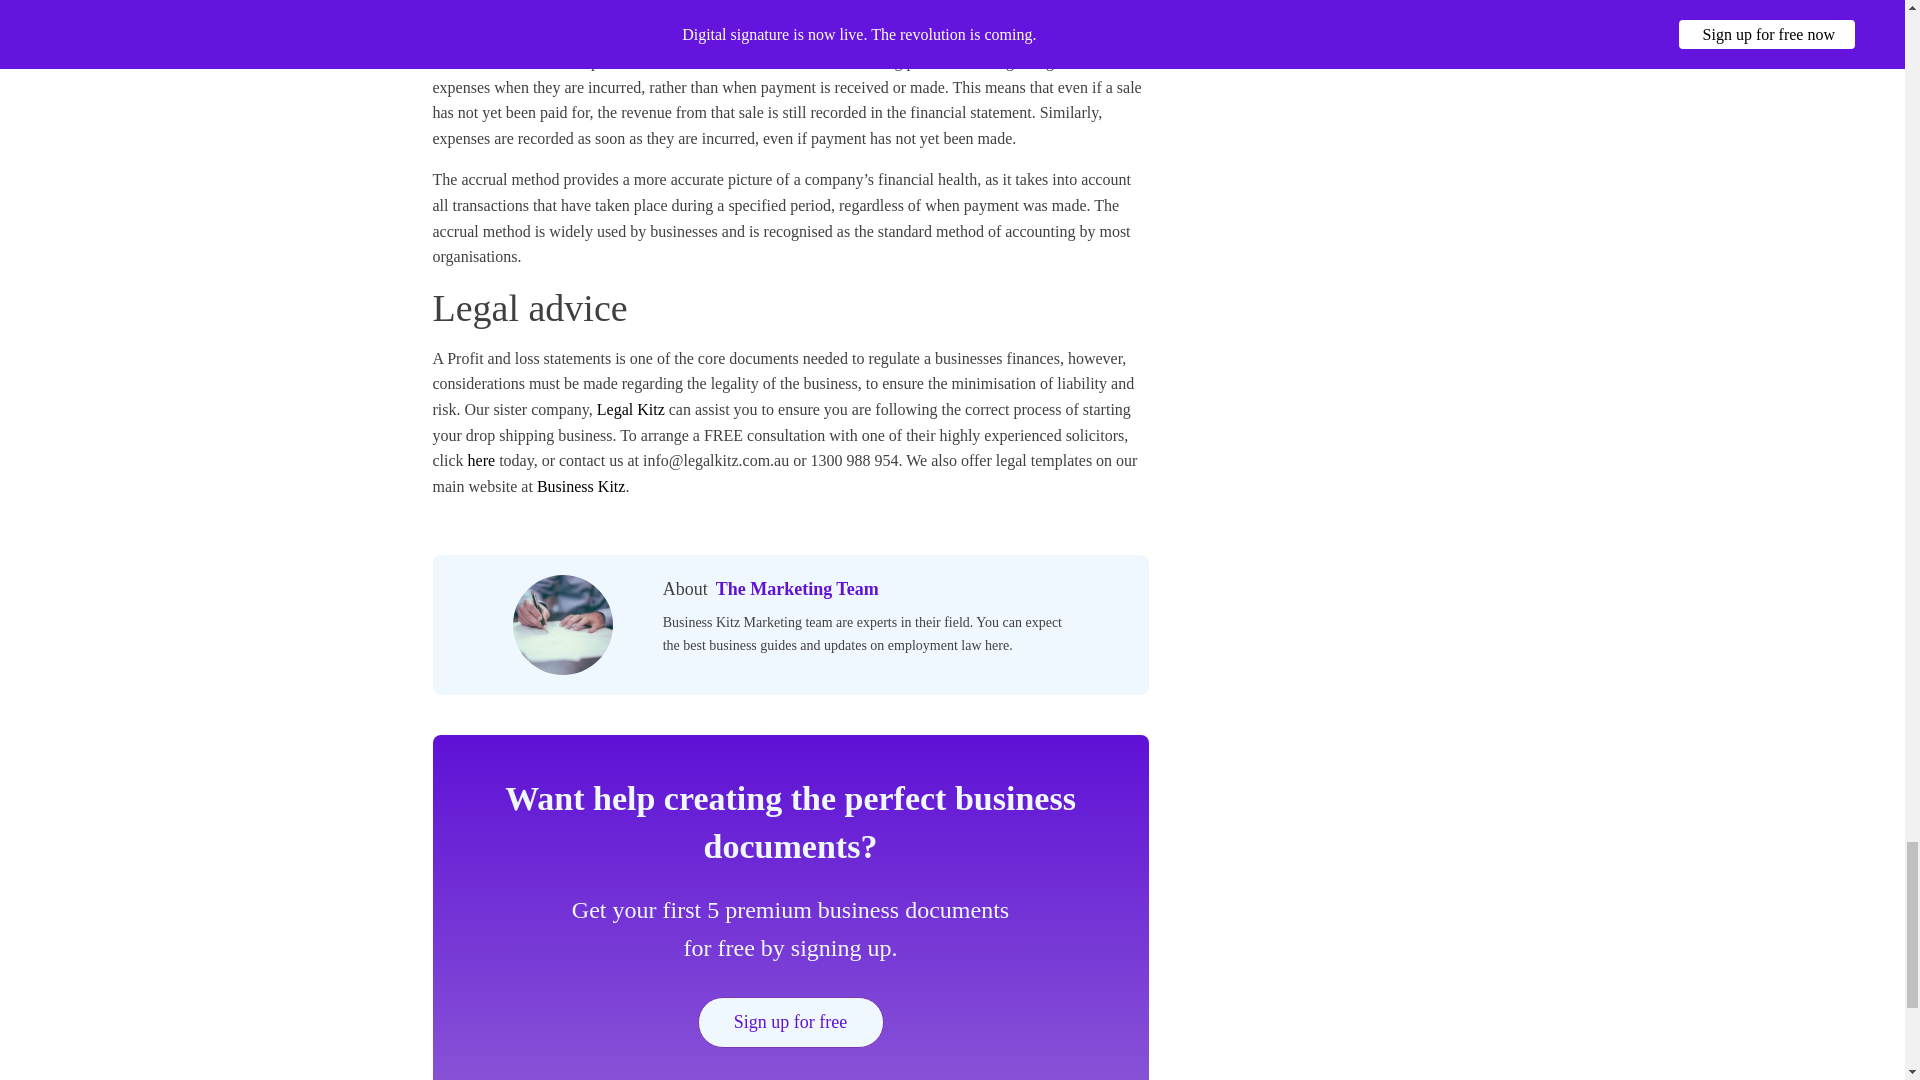 This screenshot has height=1080, width=1920. Describe the element at coordinates (790, 1022) in the screenshot. I see `Sign up for free` at that location.